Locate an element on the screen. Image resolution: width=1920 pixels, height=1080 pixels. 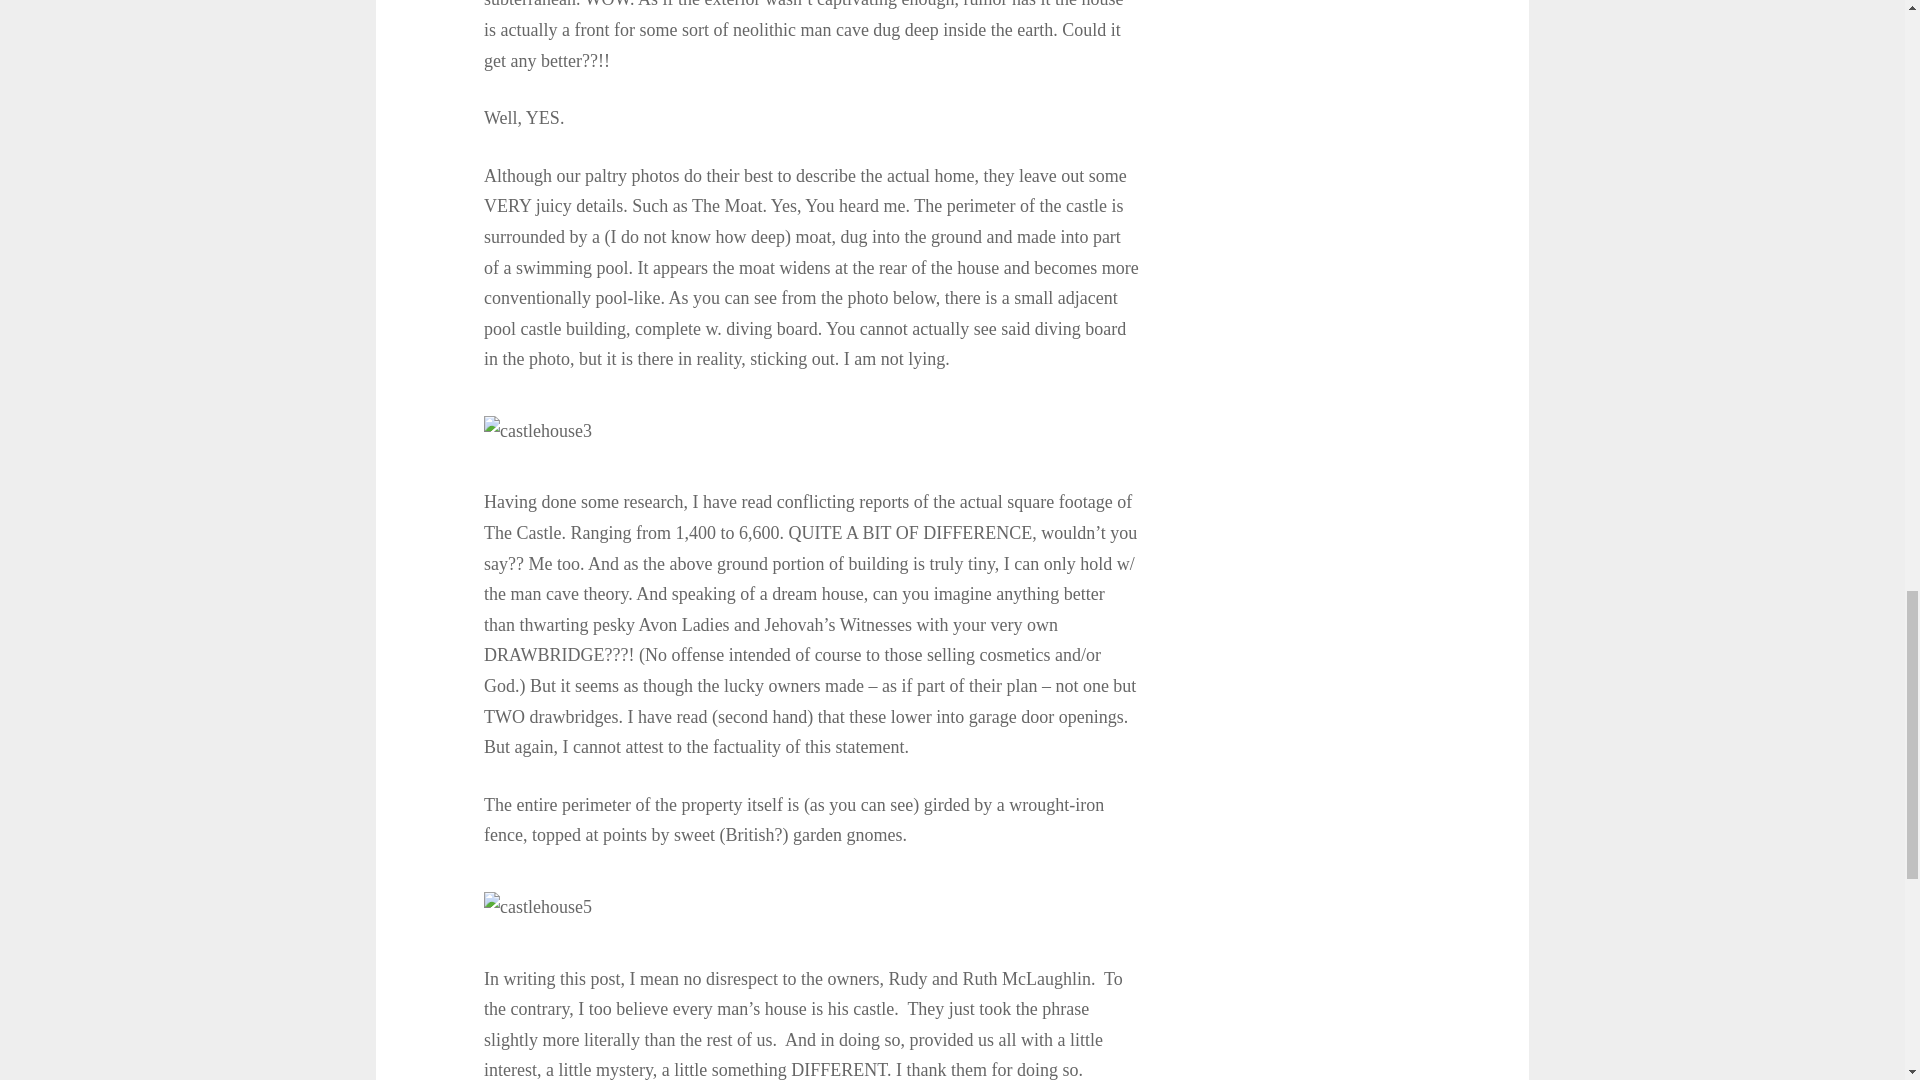
castlehouse3 is located at coordinates (537, 431).